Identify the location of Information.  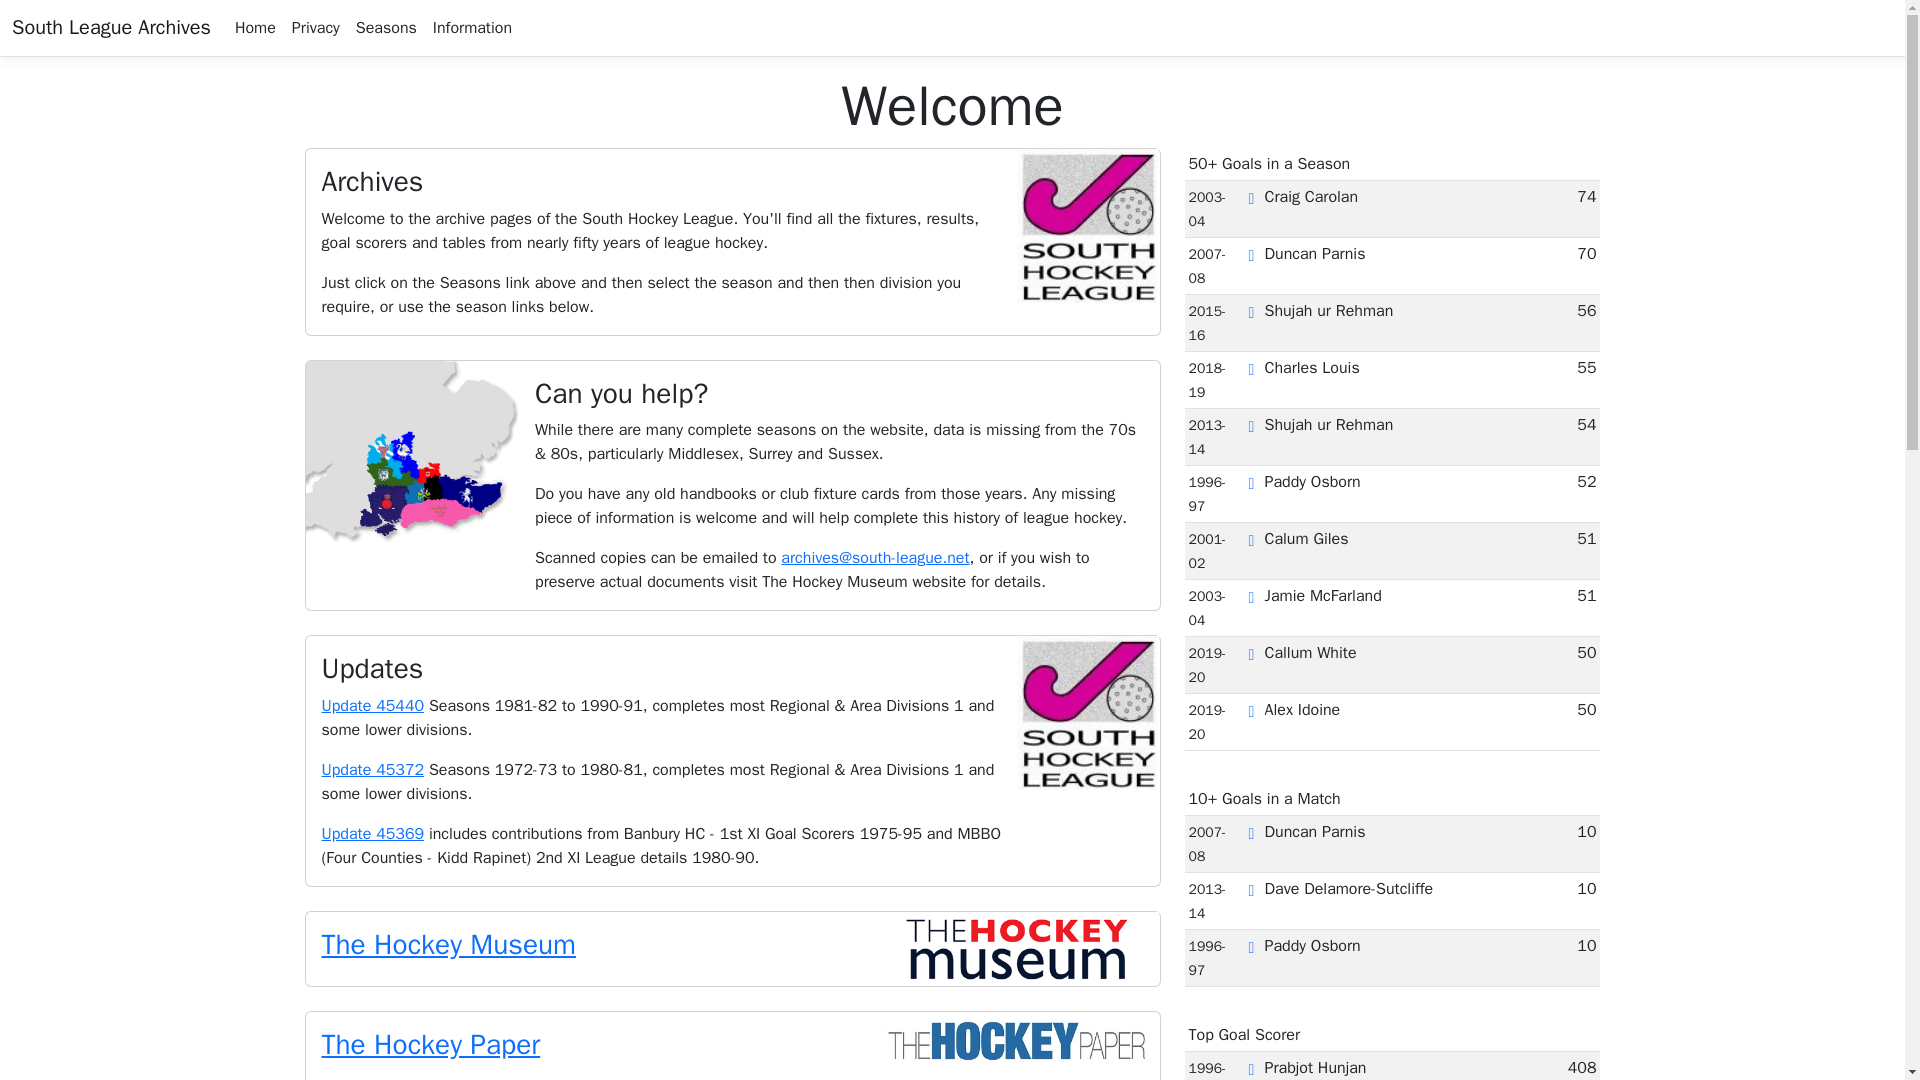
(472, 27).